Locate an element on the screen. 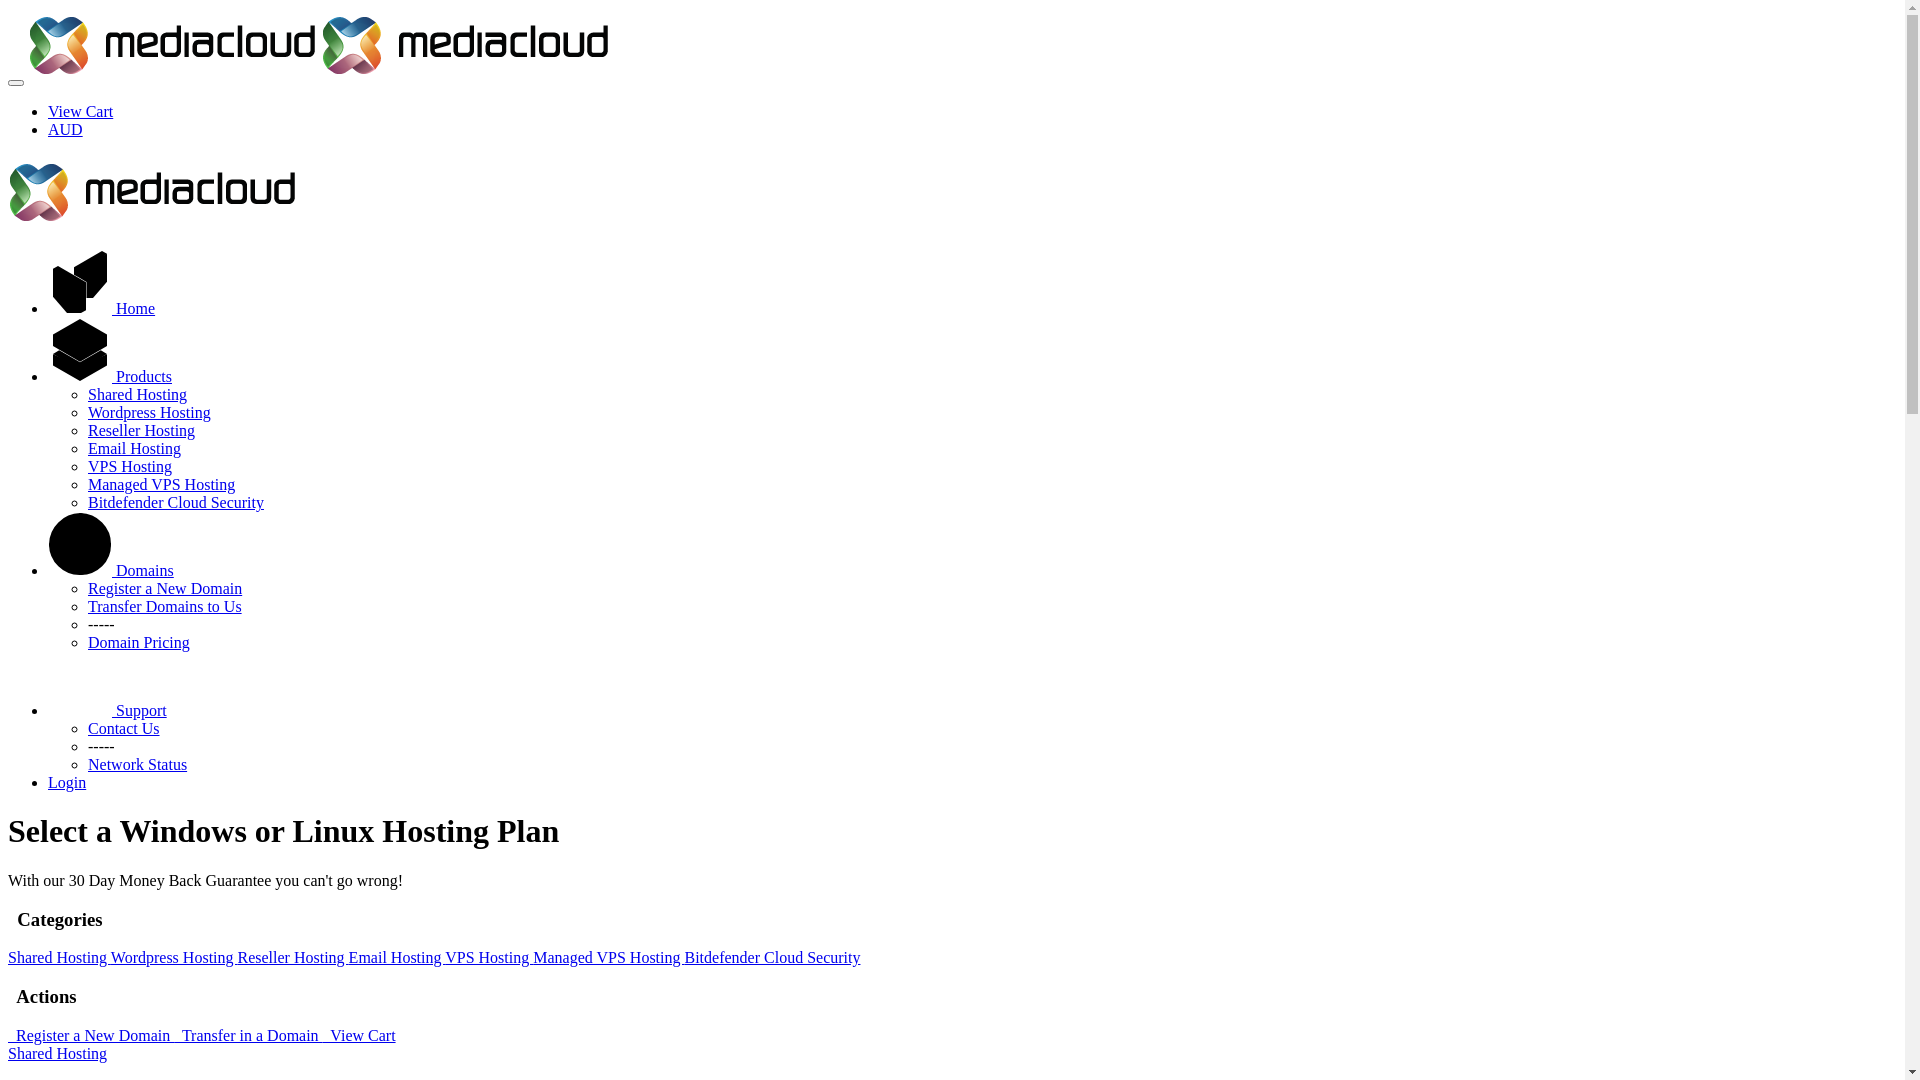 The image size is (1920, 1080). Shared Hosting is located at coordinates (138, 394).